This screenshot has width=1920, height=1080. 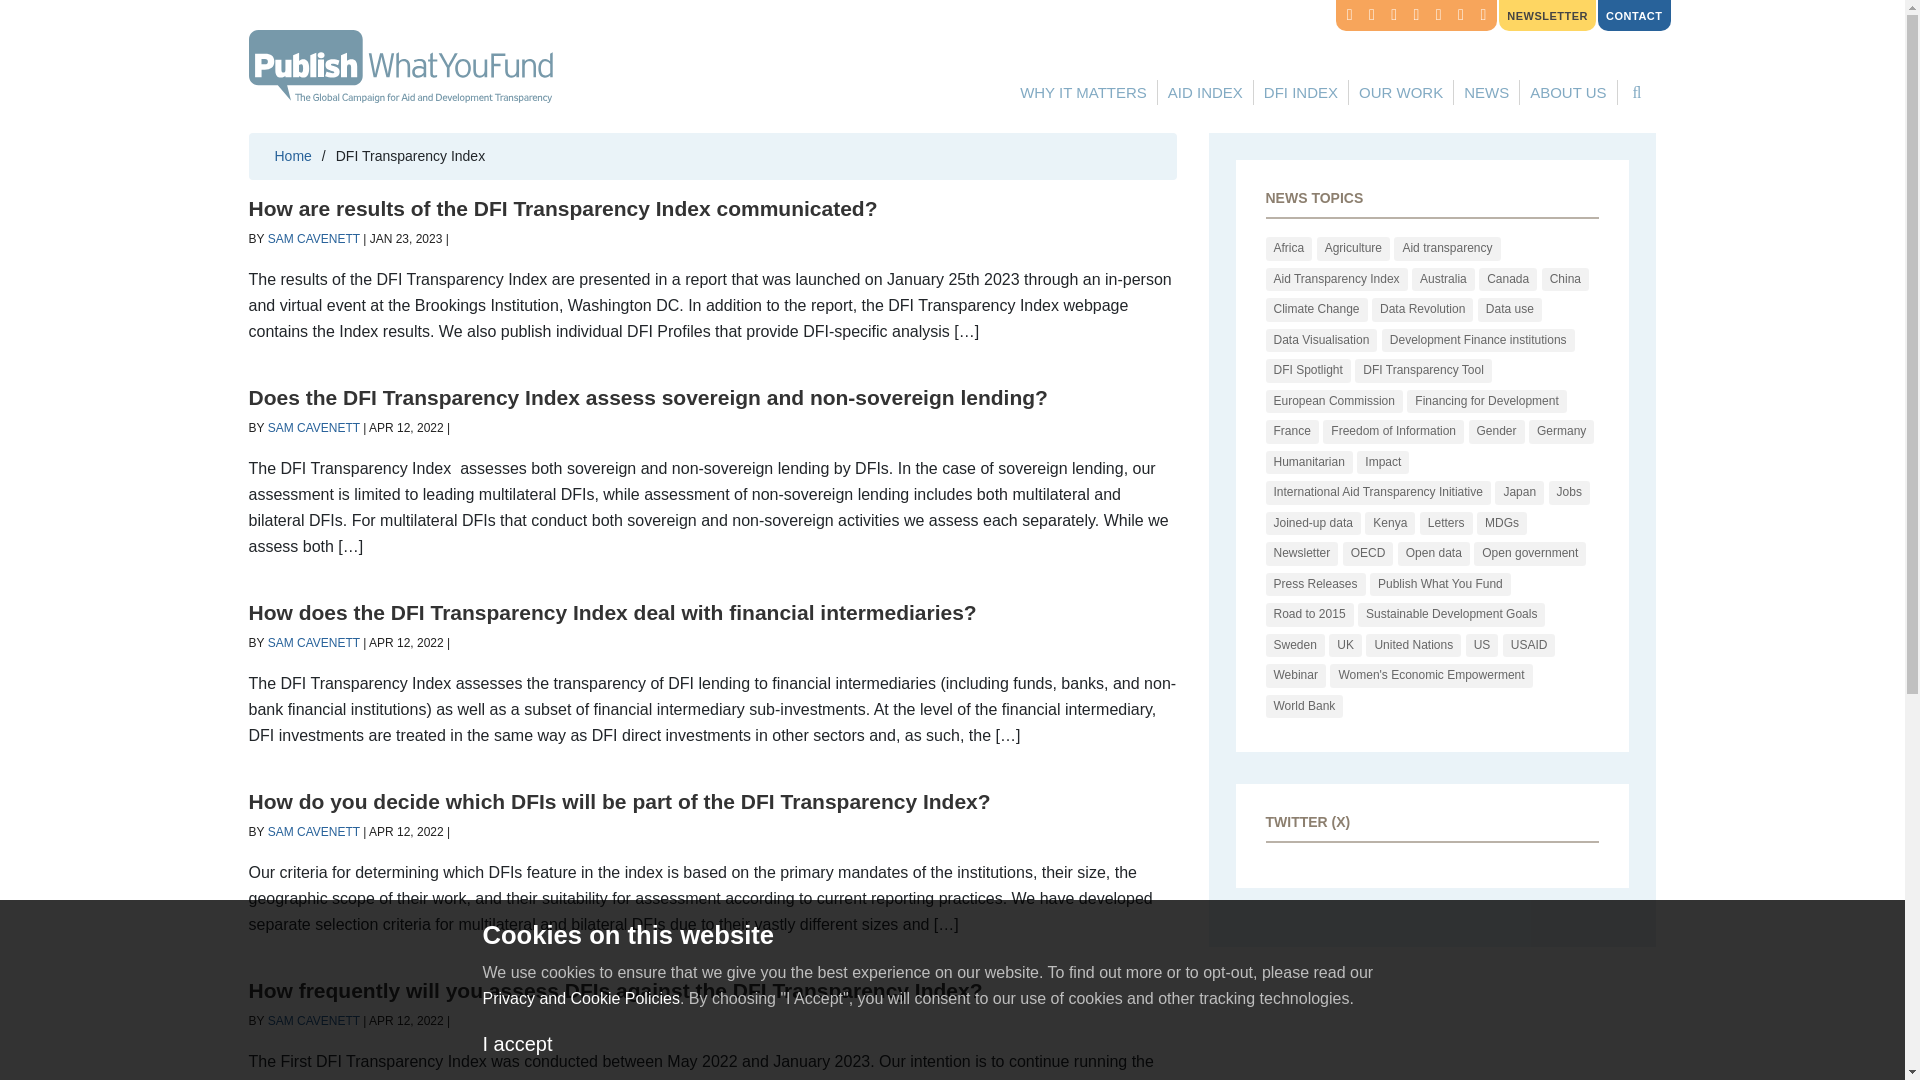 What do you see at coordinates (314, 1021) in the screenshot?
I see `Posts by Sam Cavenett` at bounding box center [314, 1021].